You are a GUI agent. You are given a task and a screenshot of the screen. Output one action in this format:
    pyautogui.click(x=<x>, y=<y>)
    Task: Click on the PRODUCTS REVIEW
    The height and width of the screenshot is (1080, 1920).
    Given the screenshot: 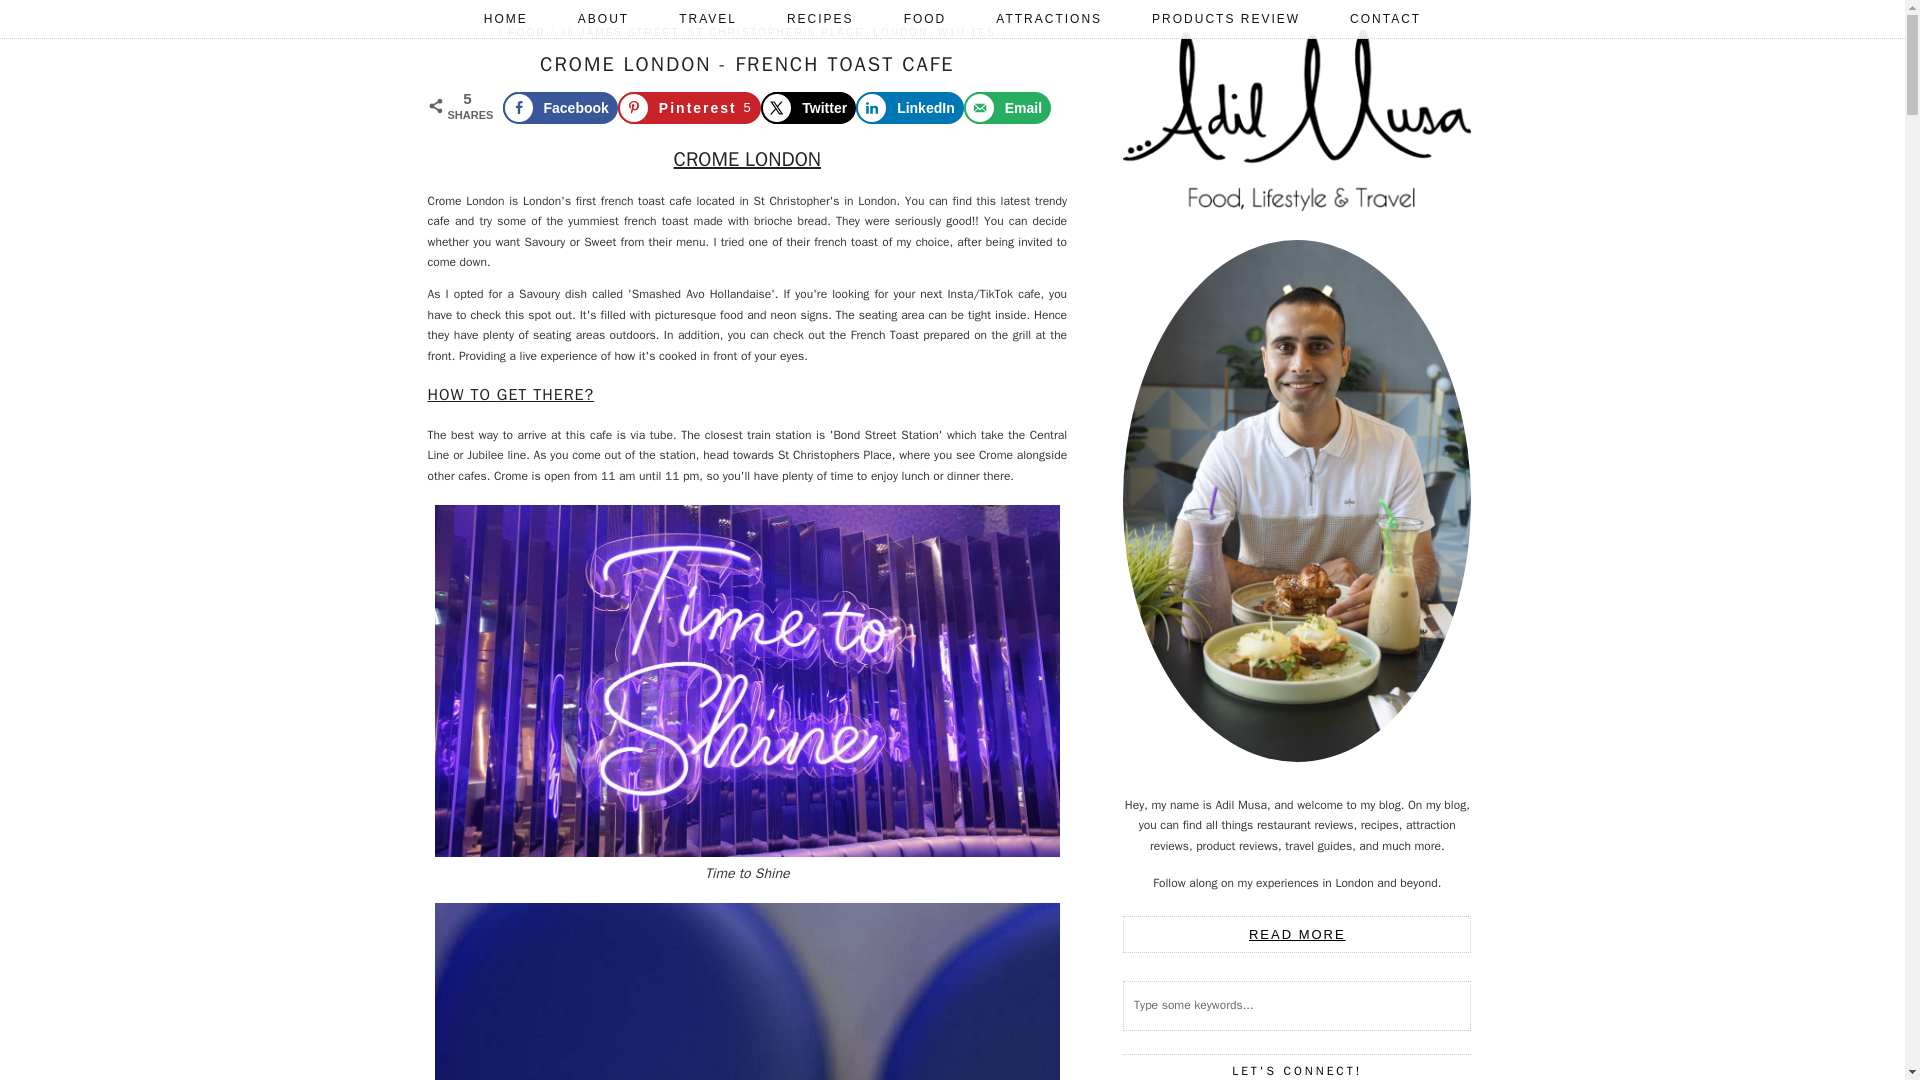 What is the action you would take?
    pyautogui.click(x=1226, y=18)
    